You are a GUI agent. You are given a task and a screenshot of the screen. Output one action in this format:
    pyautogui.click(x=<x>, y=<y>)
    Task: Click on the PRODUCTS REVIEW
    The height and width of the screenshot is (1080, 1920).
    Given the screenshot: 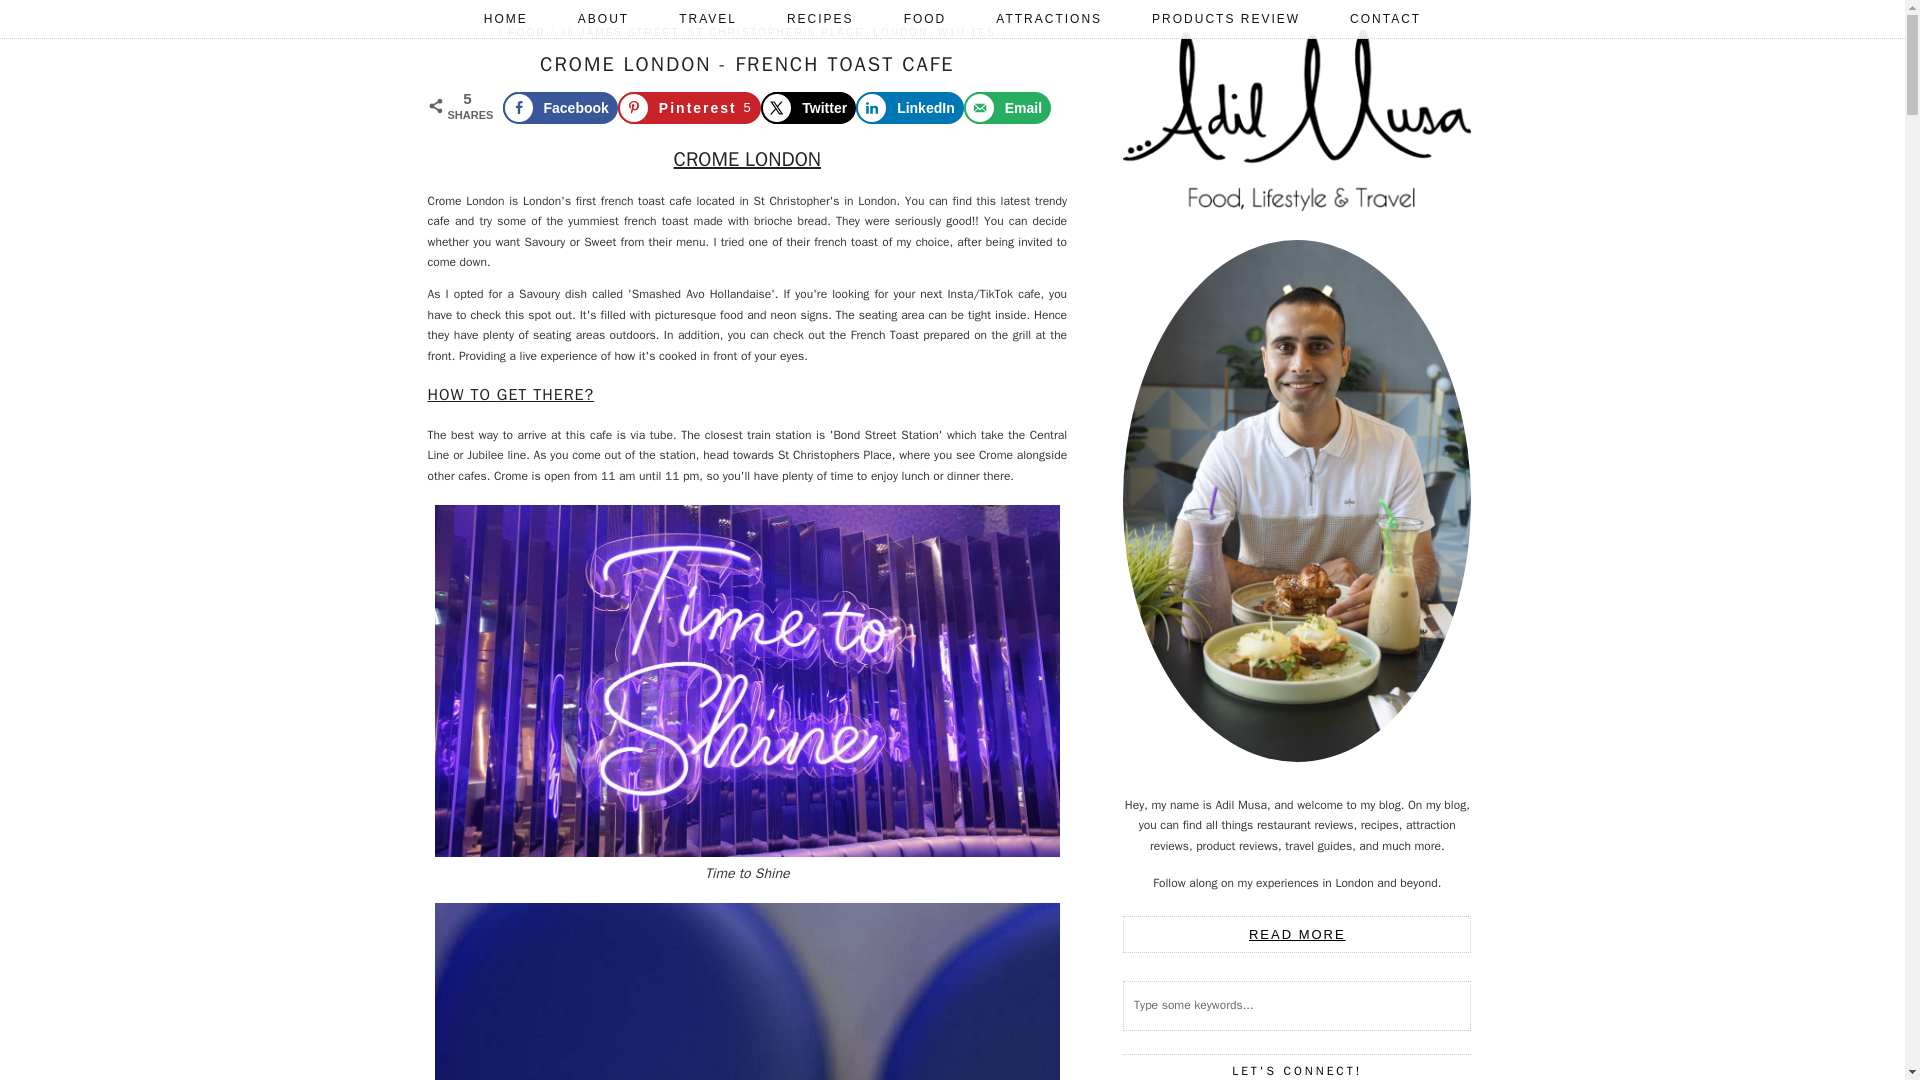 What is the action you would take?
    pyautogui.click(x=1226, y=18)
    